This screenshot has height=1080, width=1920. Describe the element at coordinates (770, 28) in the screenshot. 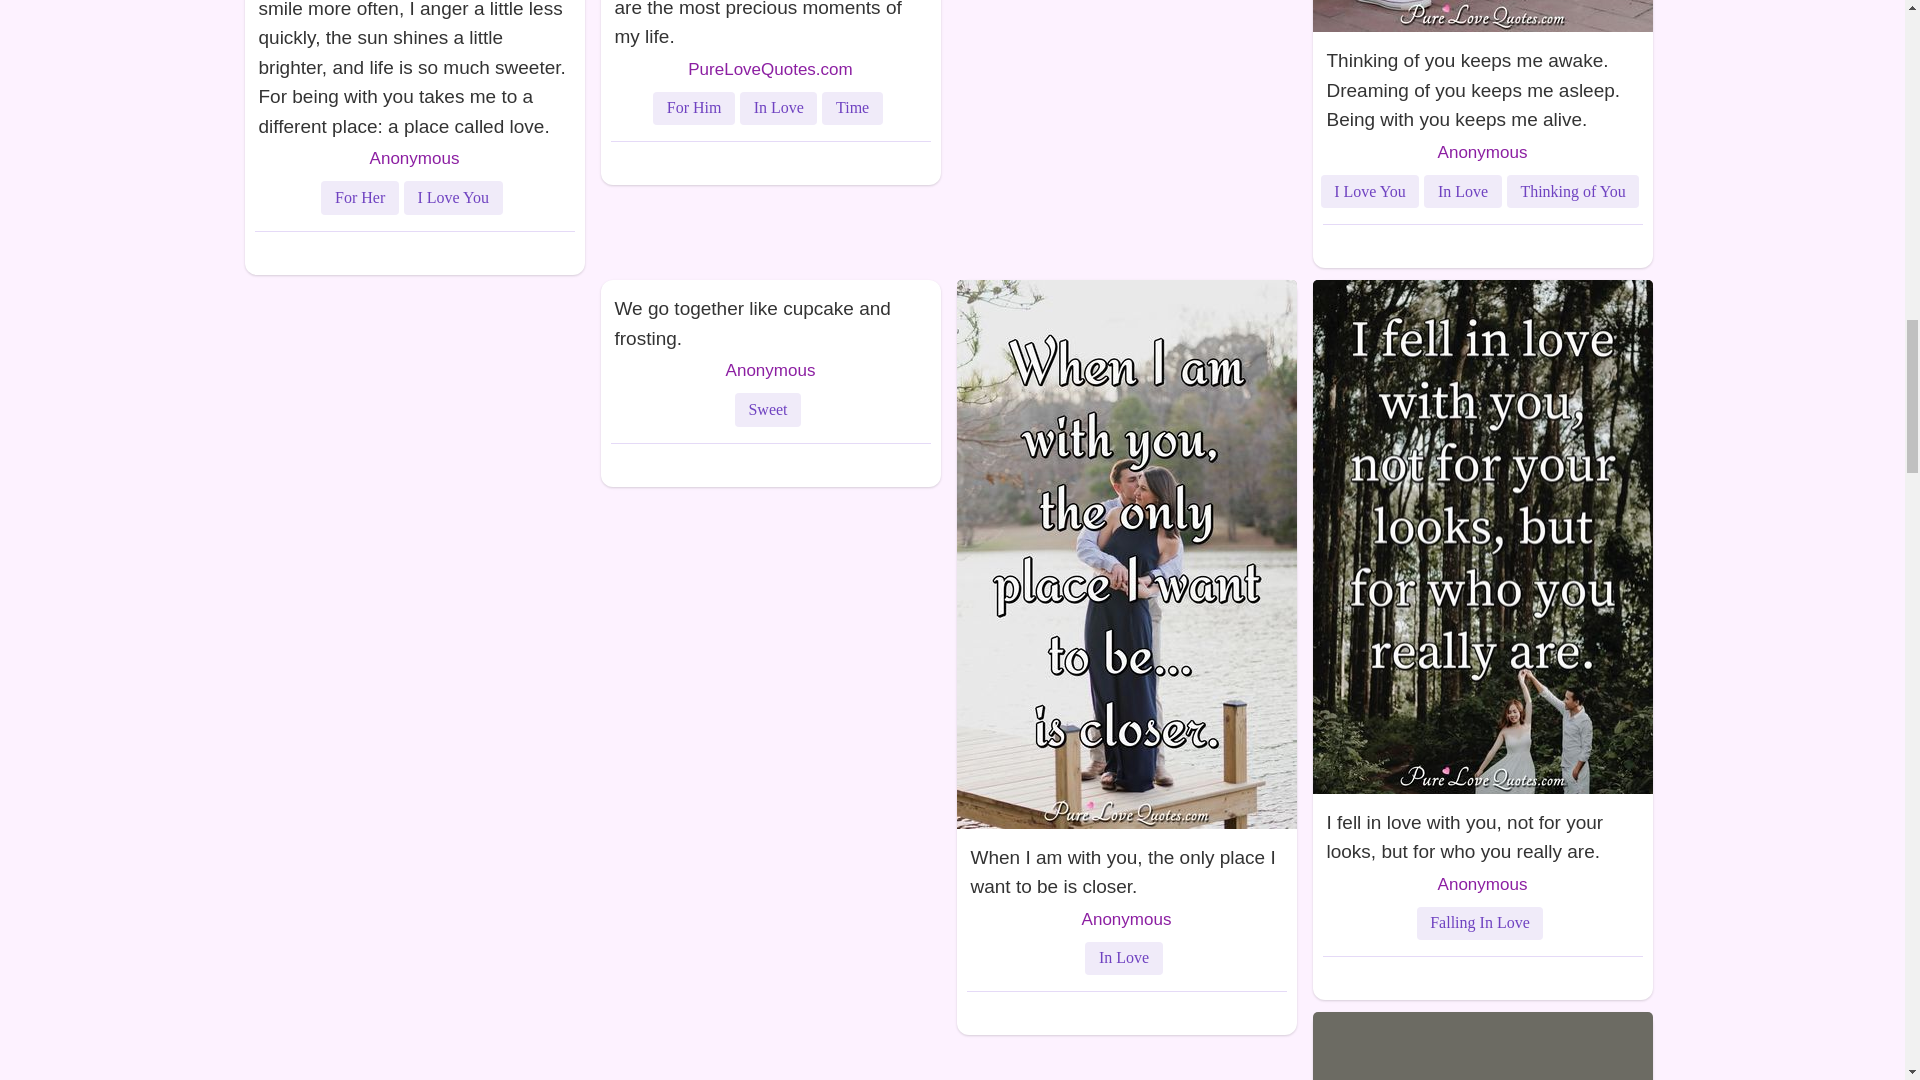

I see `see quote` at that location.